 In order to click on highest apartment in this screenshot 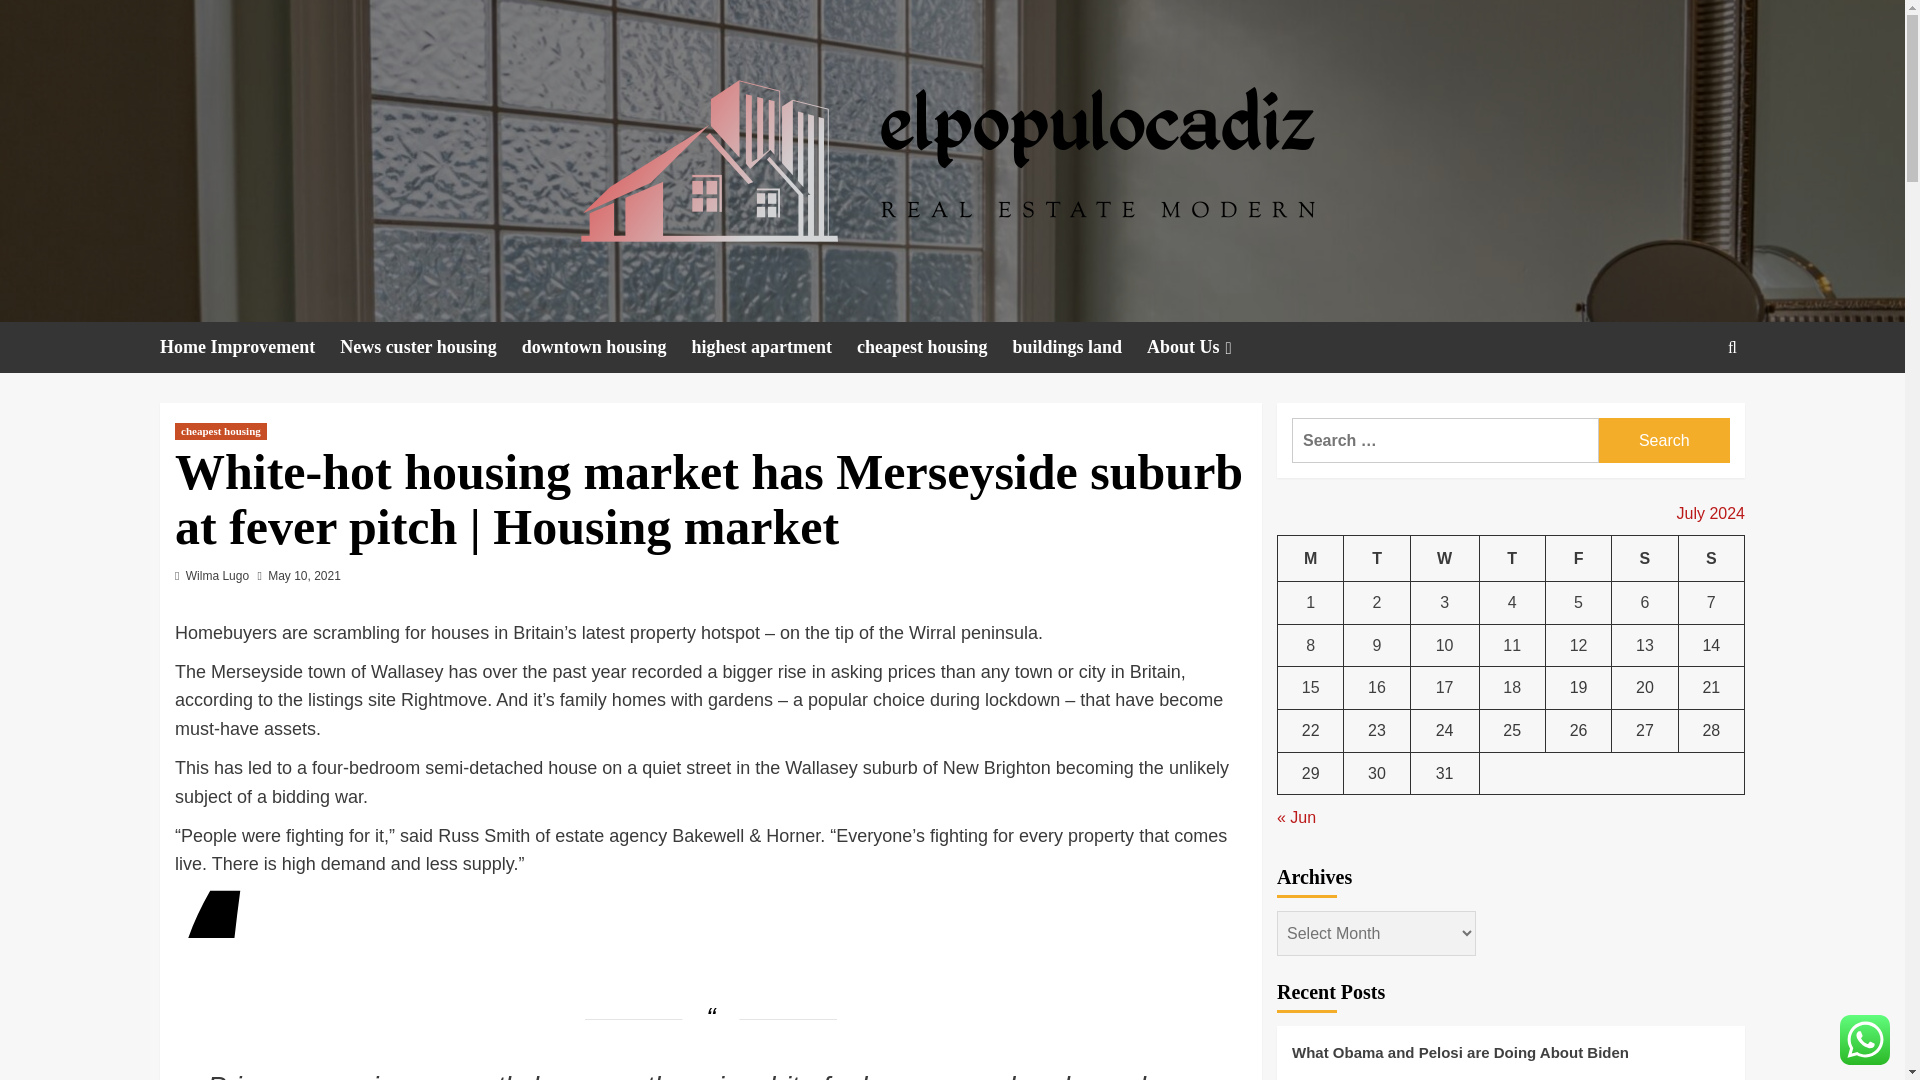, I will do `click(774, 346)`.